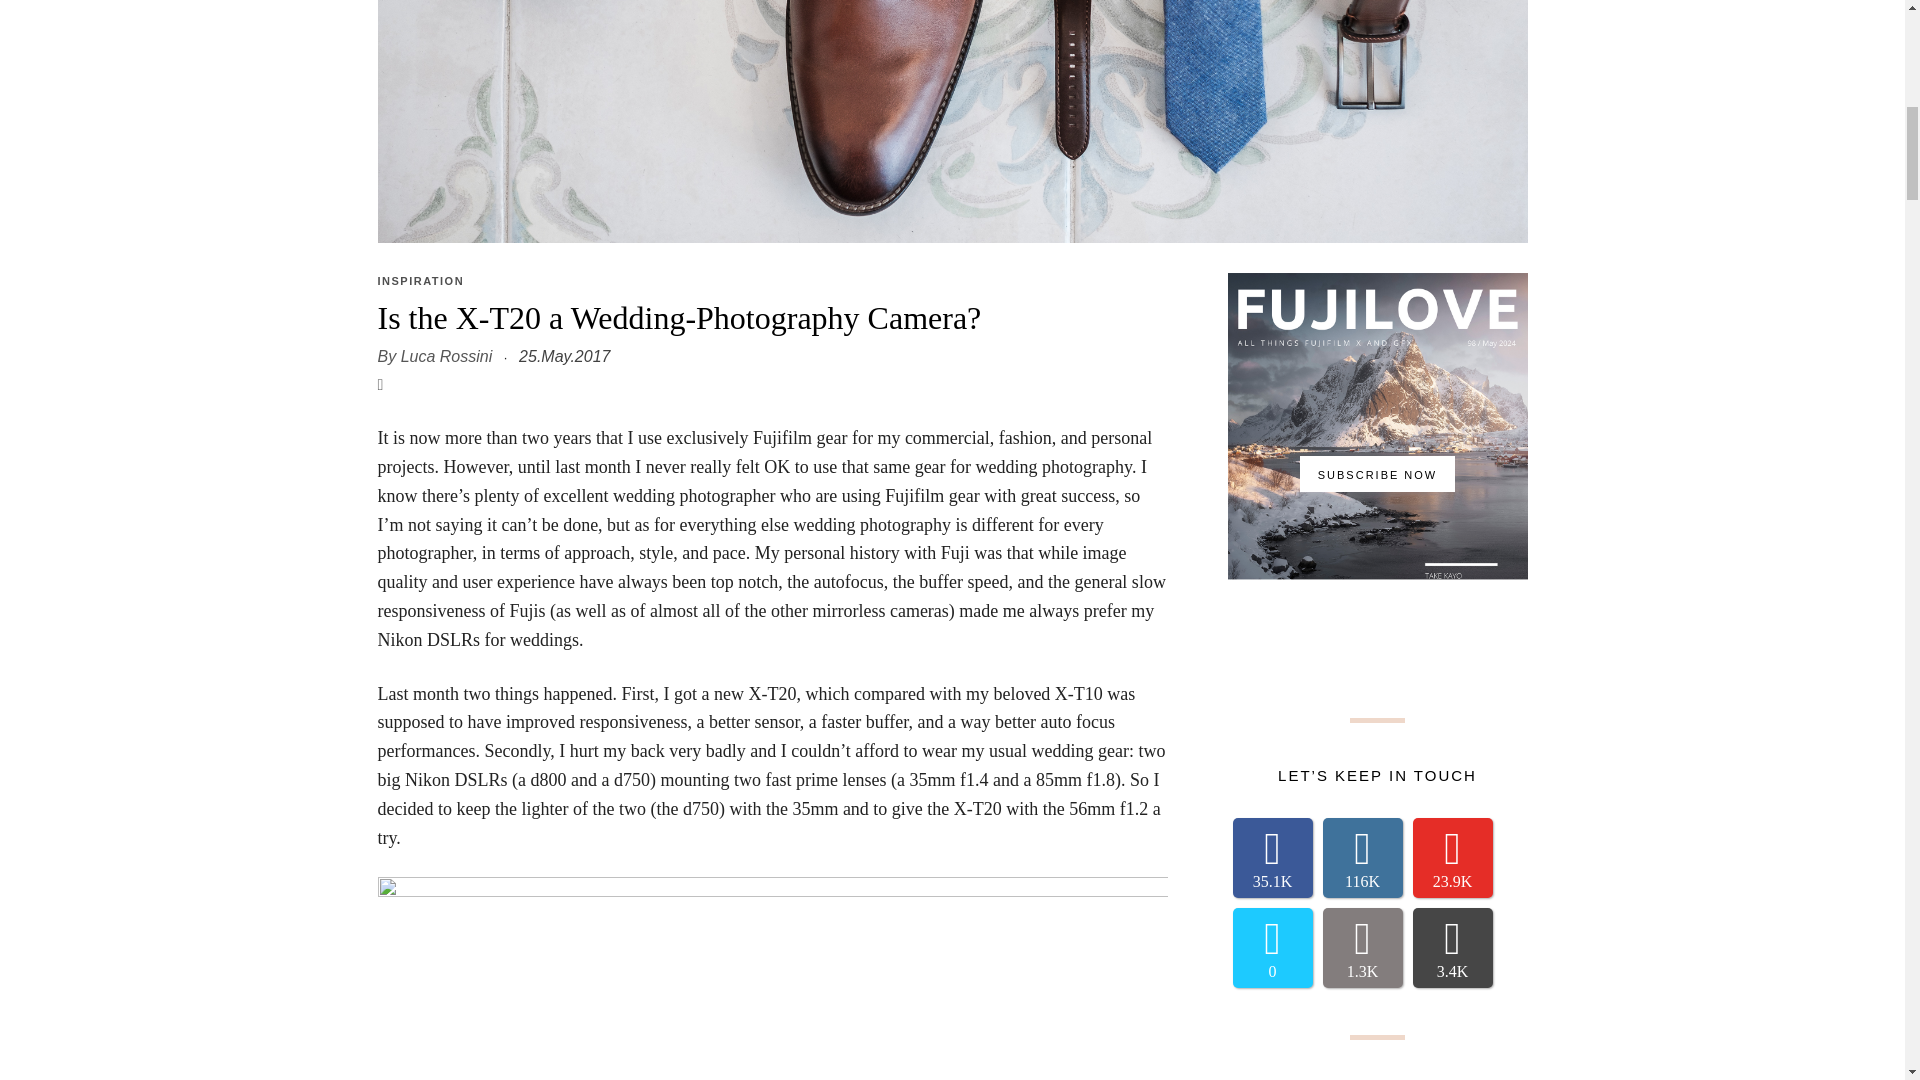 Image resolution: width=1920 pixels, height=1080 pixels. What do you see at coordinates (421, 281) in the screenshot?
I see `INSPIRATION` at bounding box center [421, 281].